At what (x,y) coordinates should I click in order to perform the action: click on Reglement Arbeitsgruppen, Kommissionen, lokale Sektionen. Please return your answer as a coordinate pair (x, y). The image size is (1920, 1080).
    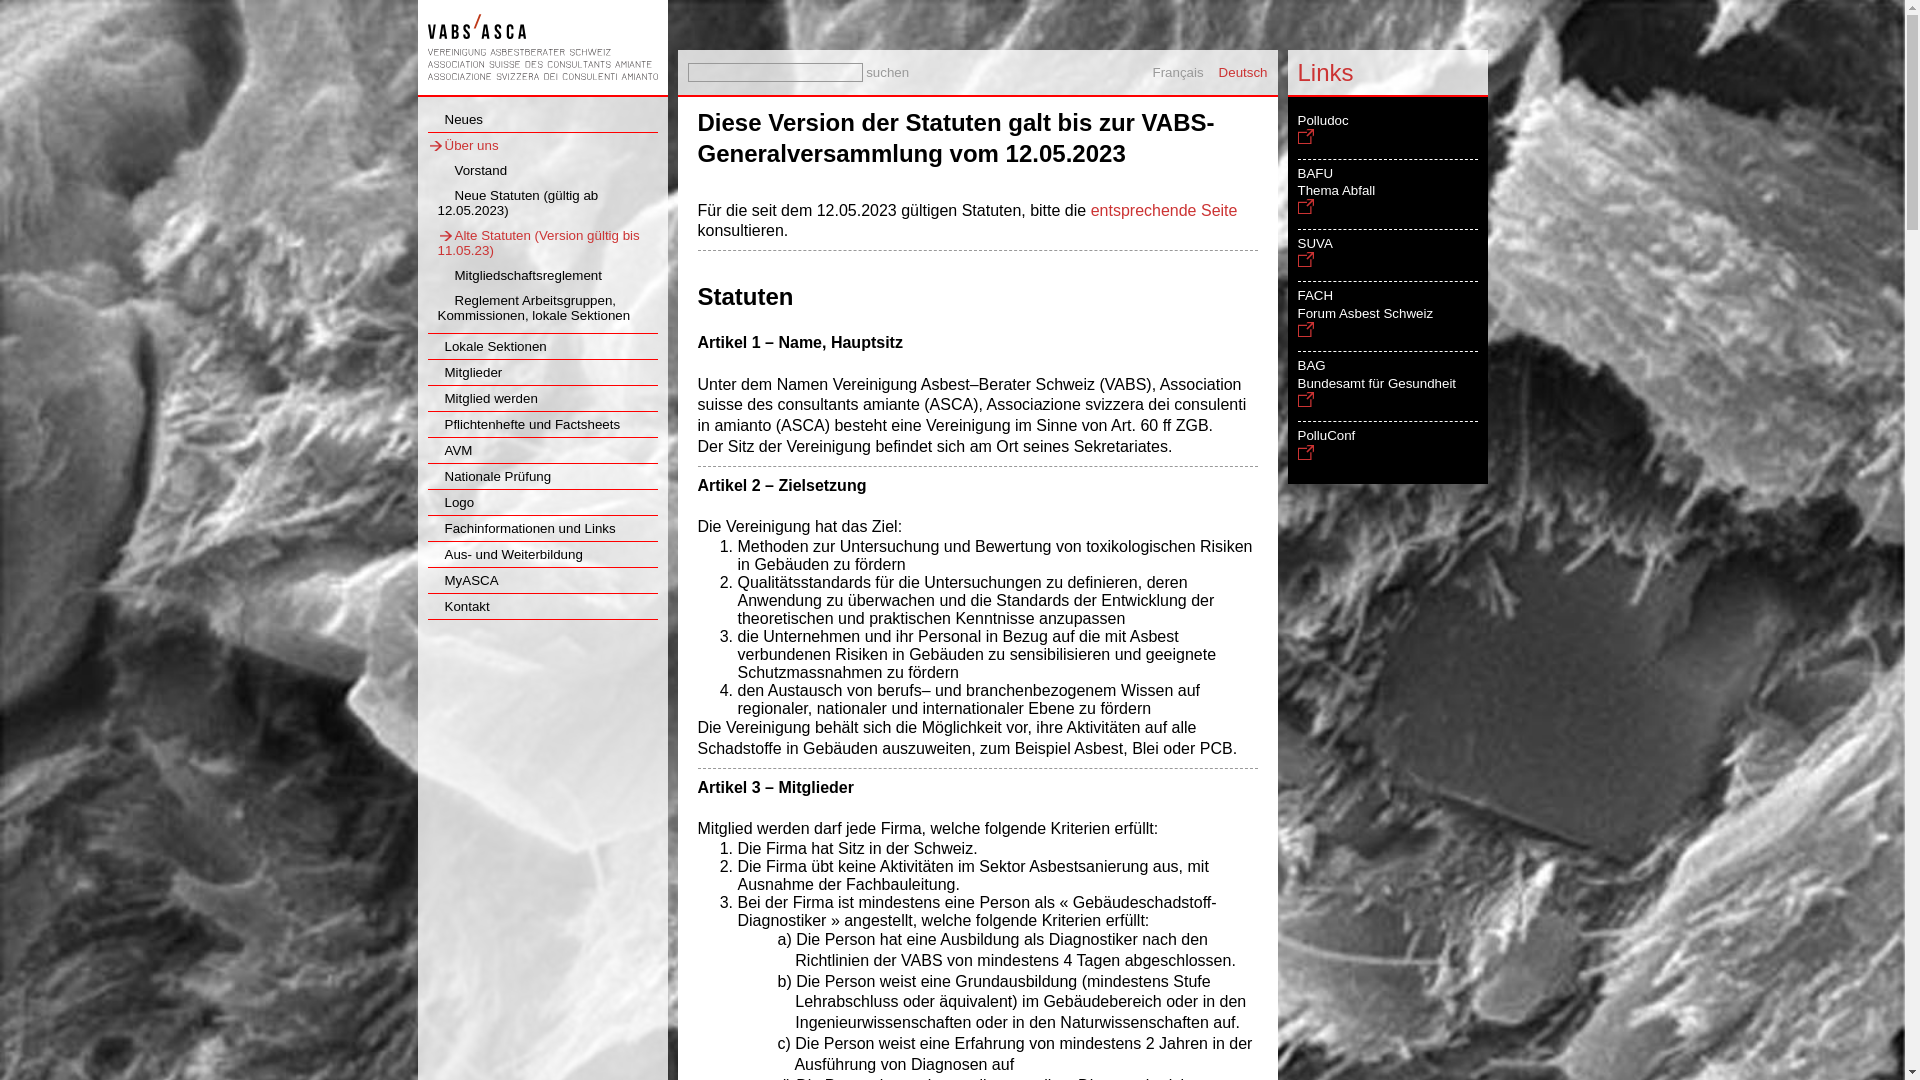
    Looking at the image, I should click on (534, 308).